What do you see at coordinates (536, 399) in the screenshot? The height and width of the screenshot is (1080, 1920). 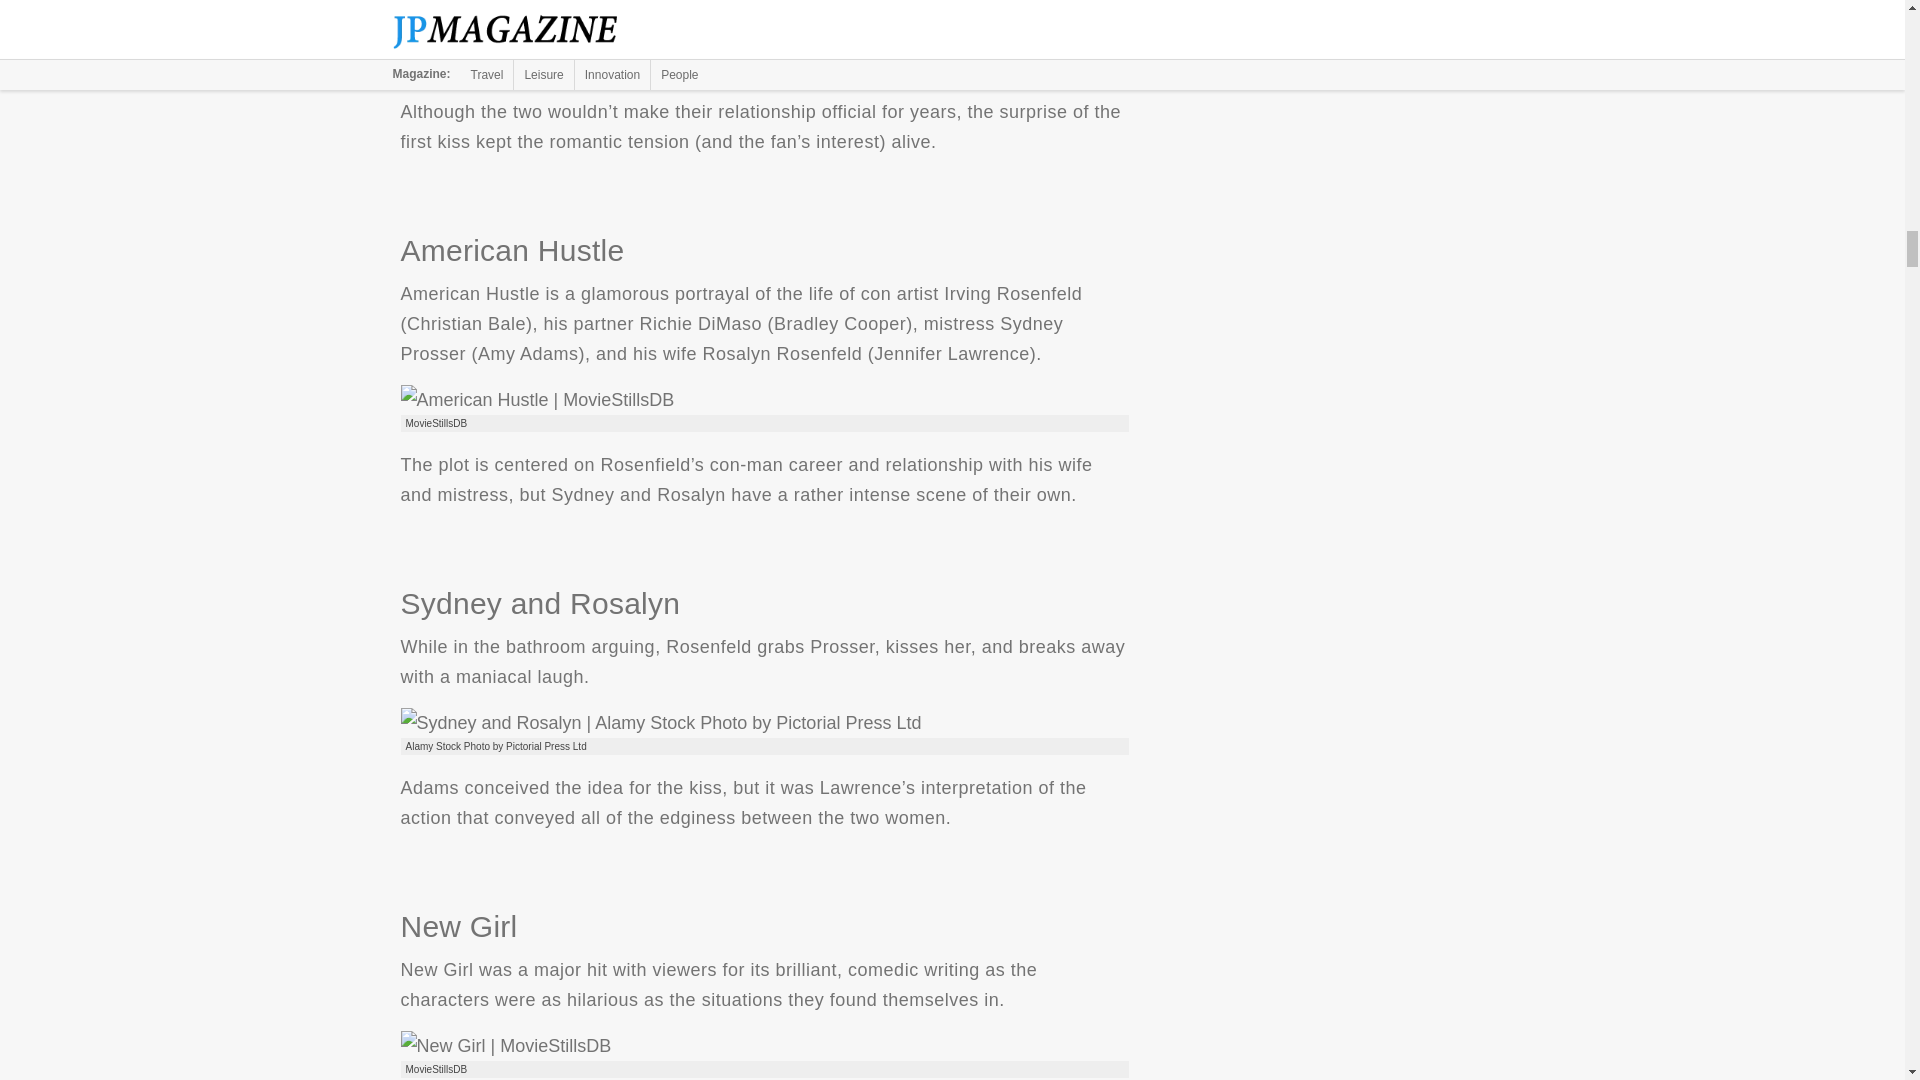 I see `American Hustle` at bounding box center [536, 399].